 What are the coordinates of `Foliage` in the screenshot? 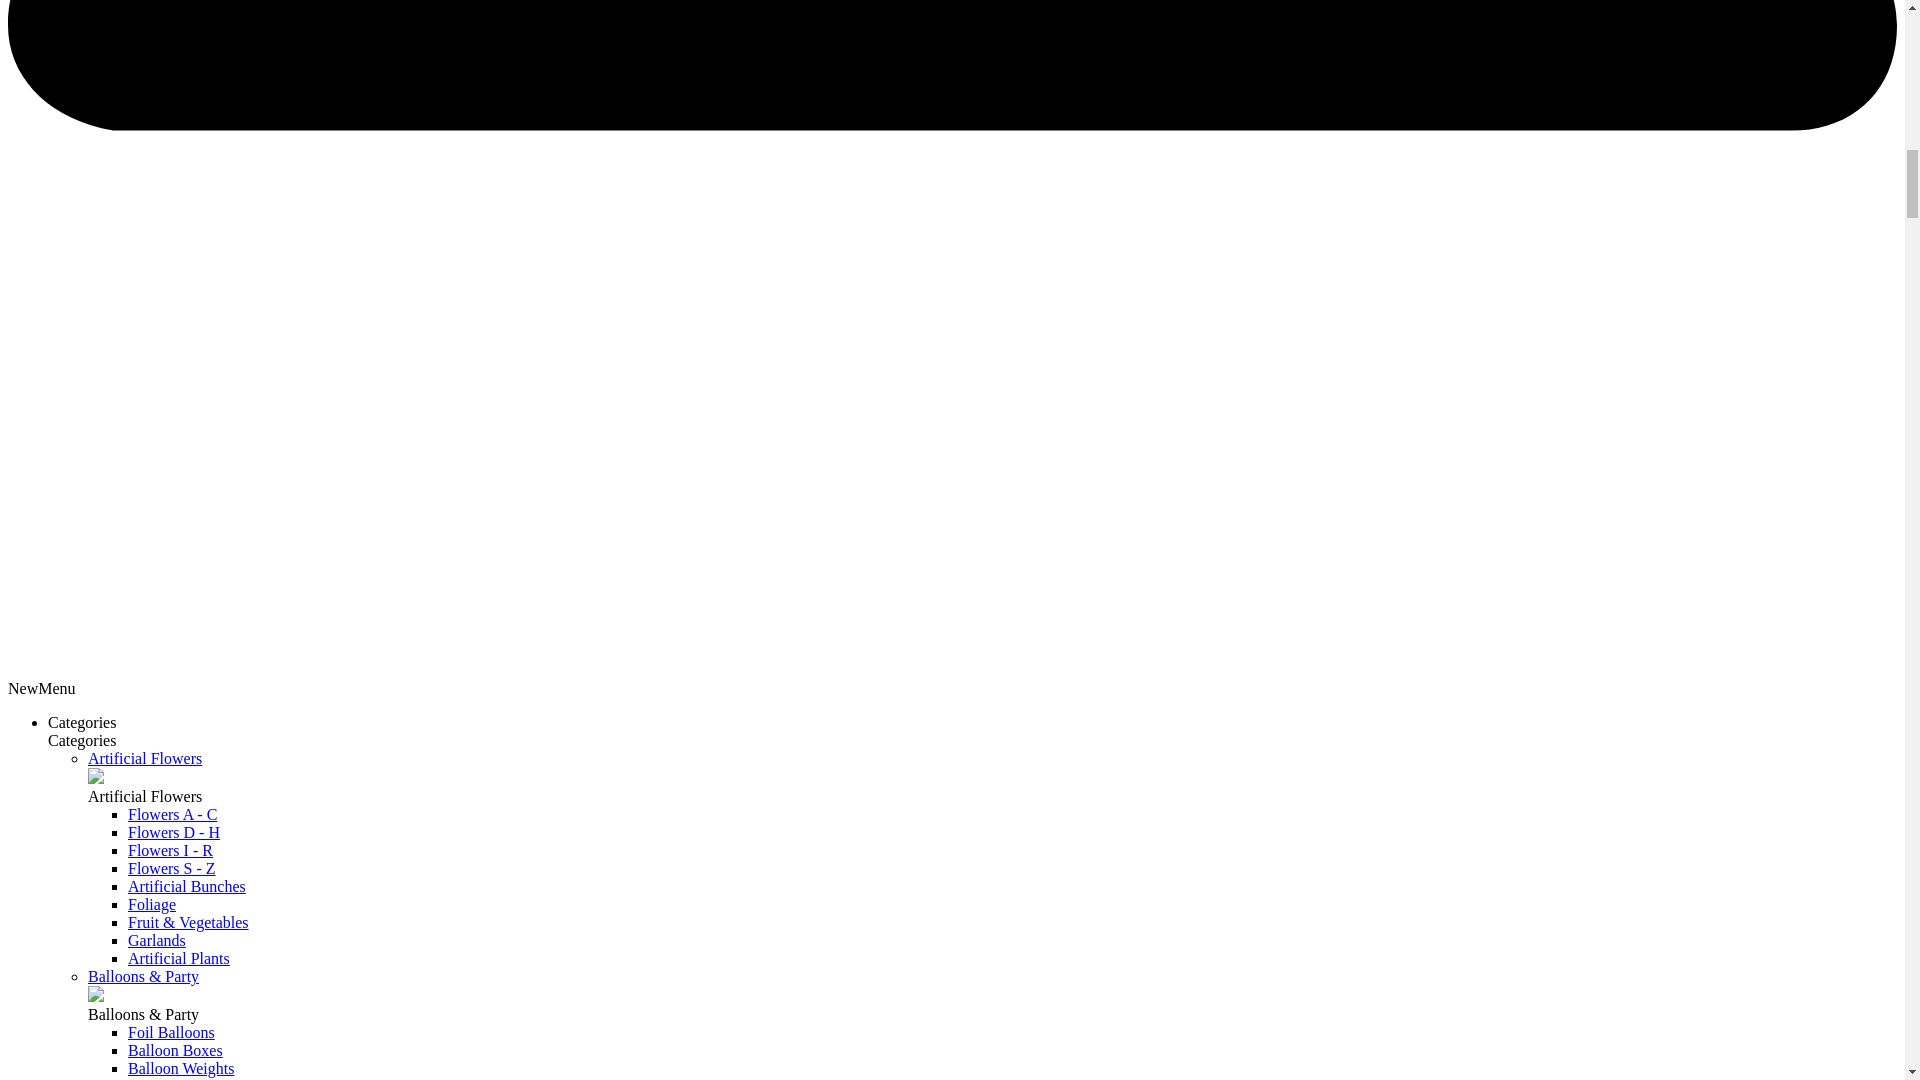 It's located at (152, 904).